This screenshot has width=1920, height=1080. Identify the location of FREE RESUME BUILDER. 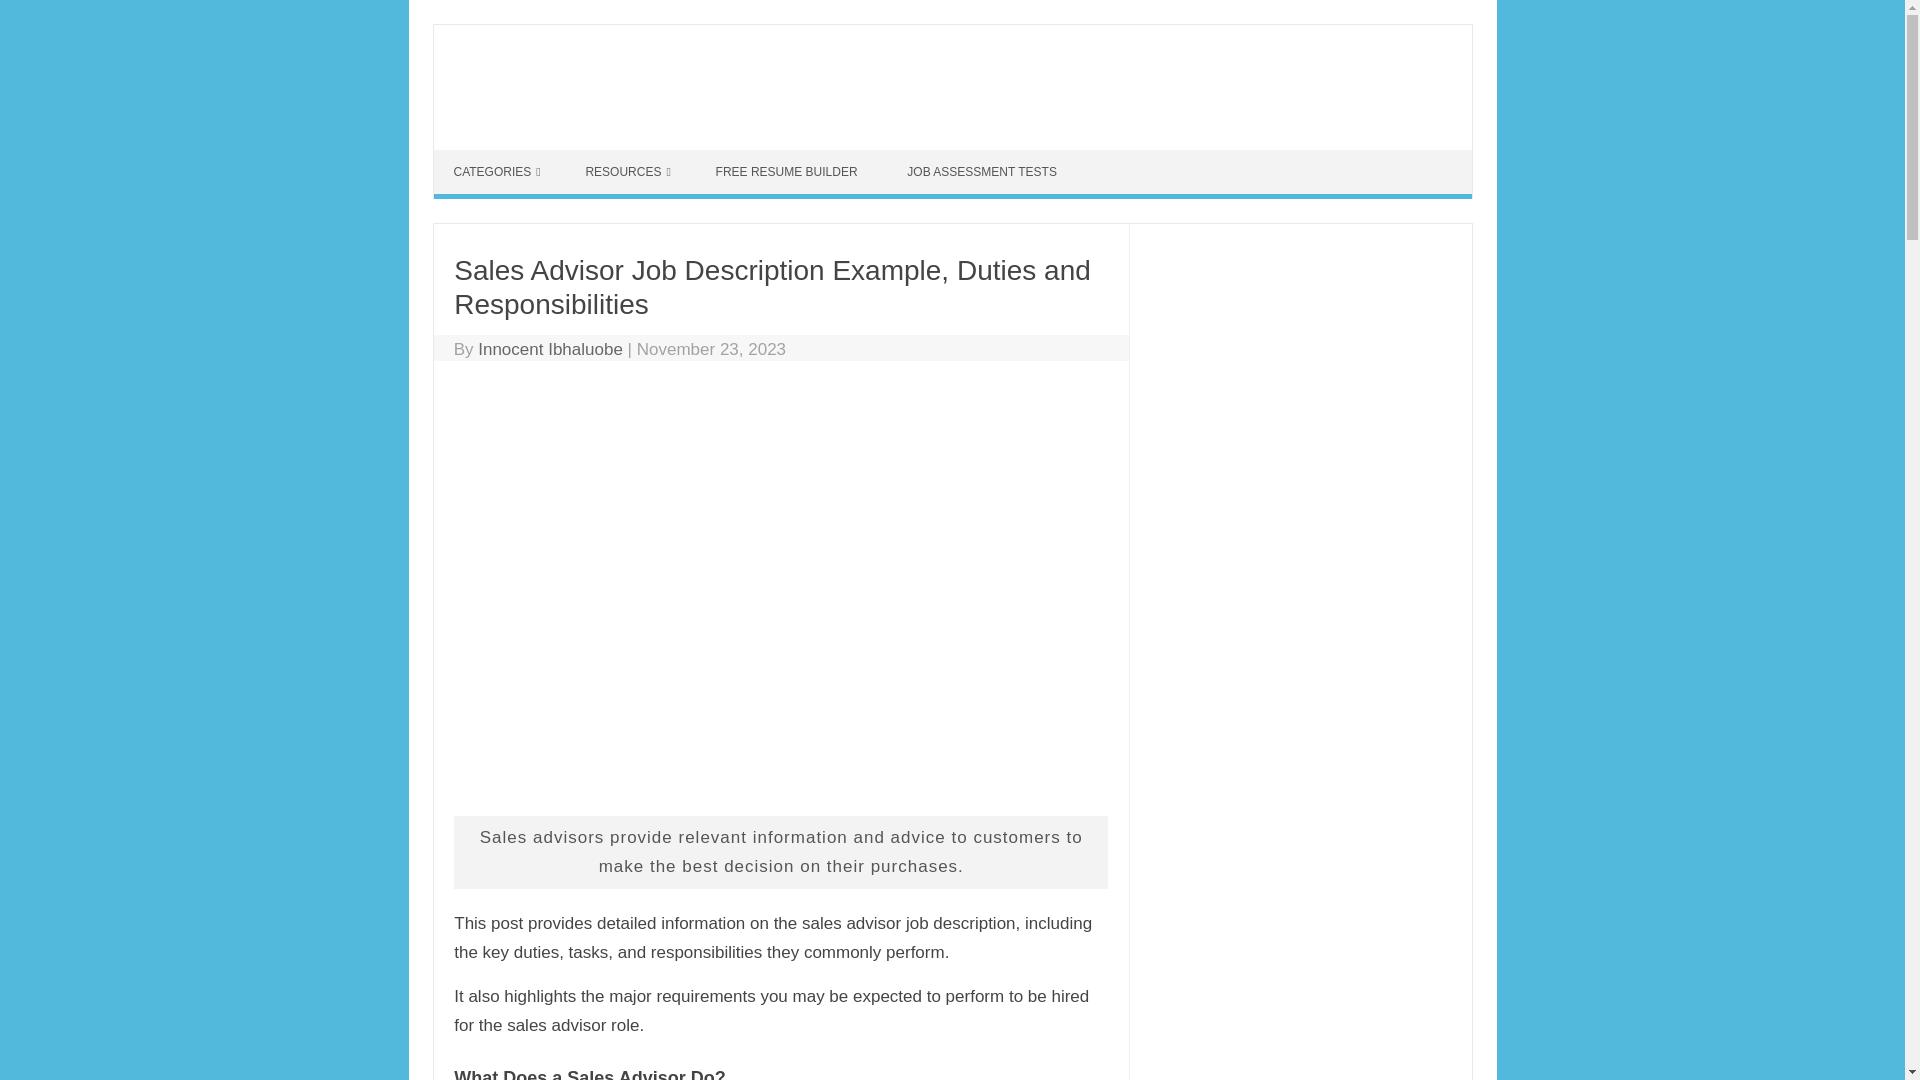
(789, 172).